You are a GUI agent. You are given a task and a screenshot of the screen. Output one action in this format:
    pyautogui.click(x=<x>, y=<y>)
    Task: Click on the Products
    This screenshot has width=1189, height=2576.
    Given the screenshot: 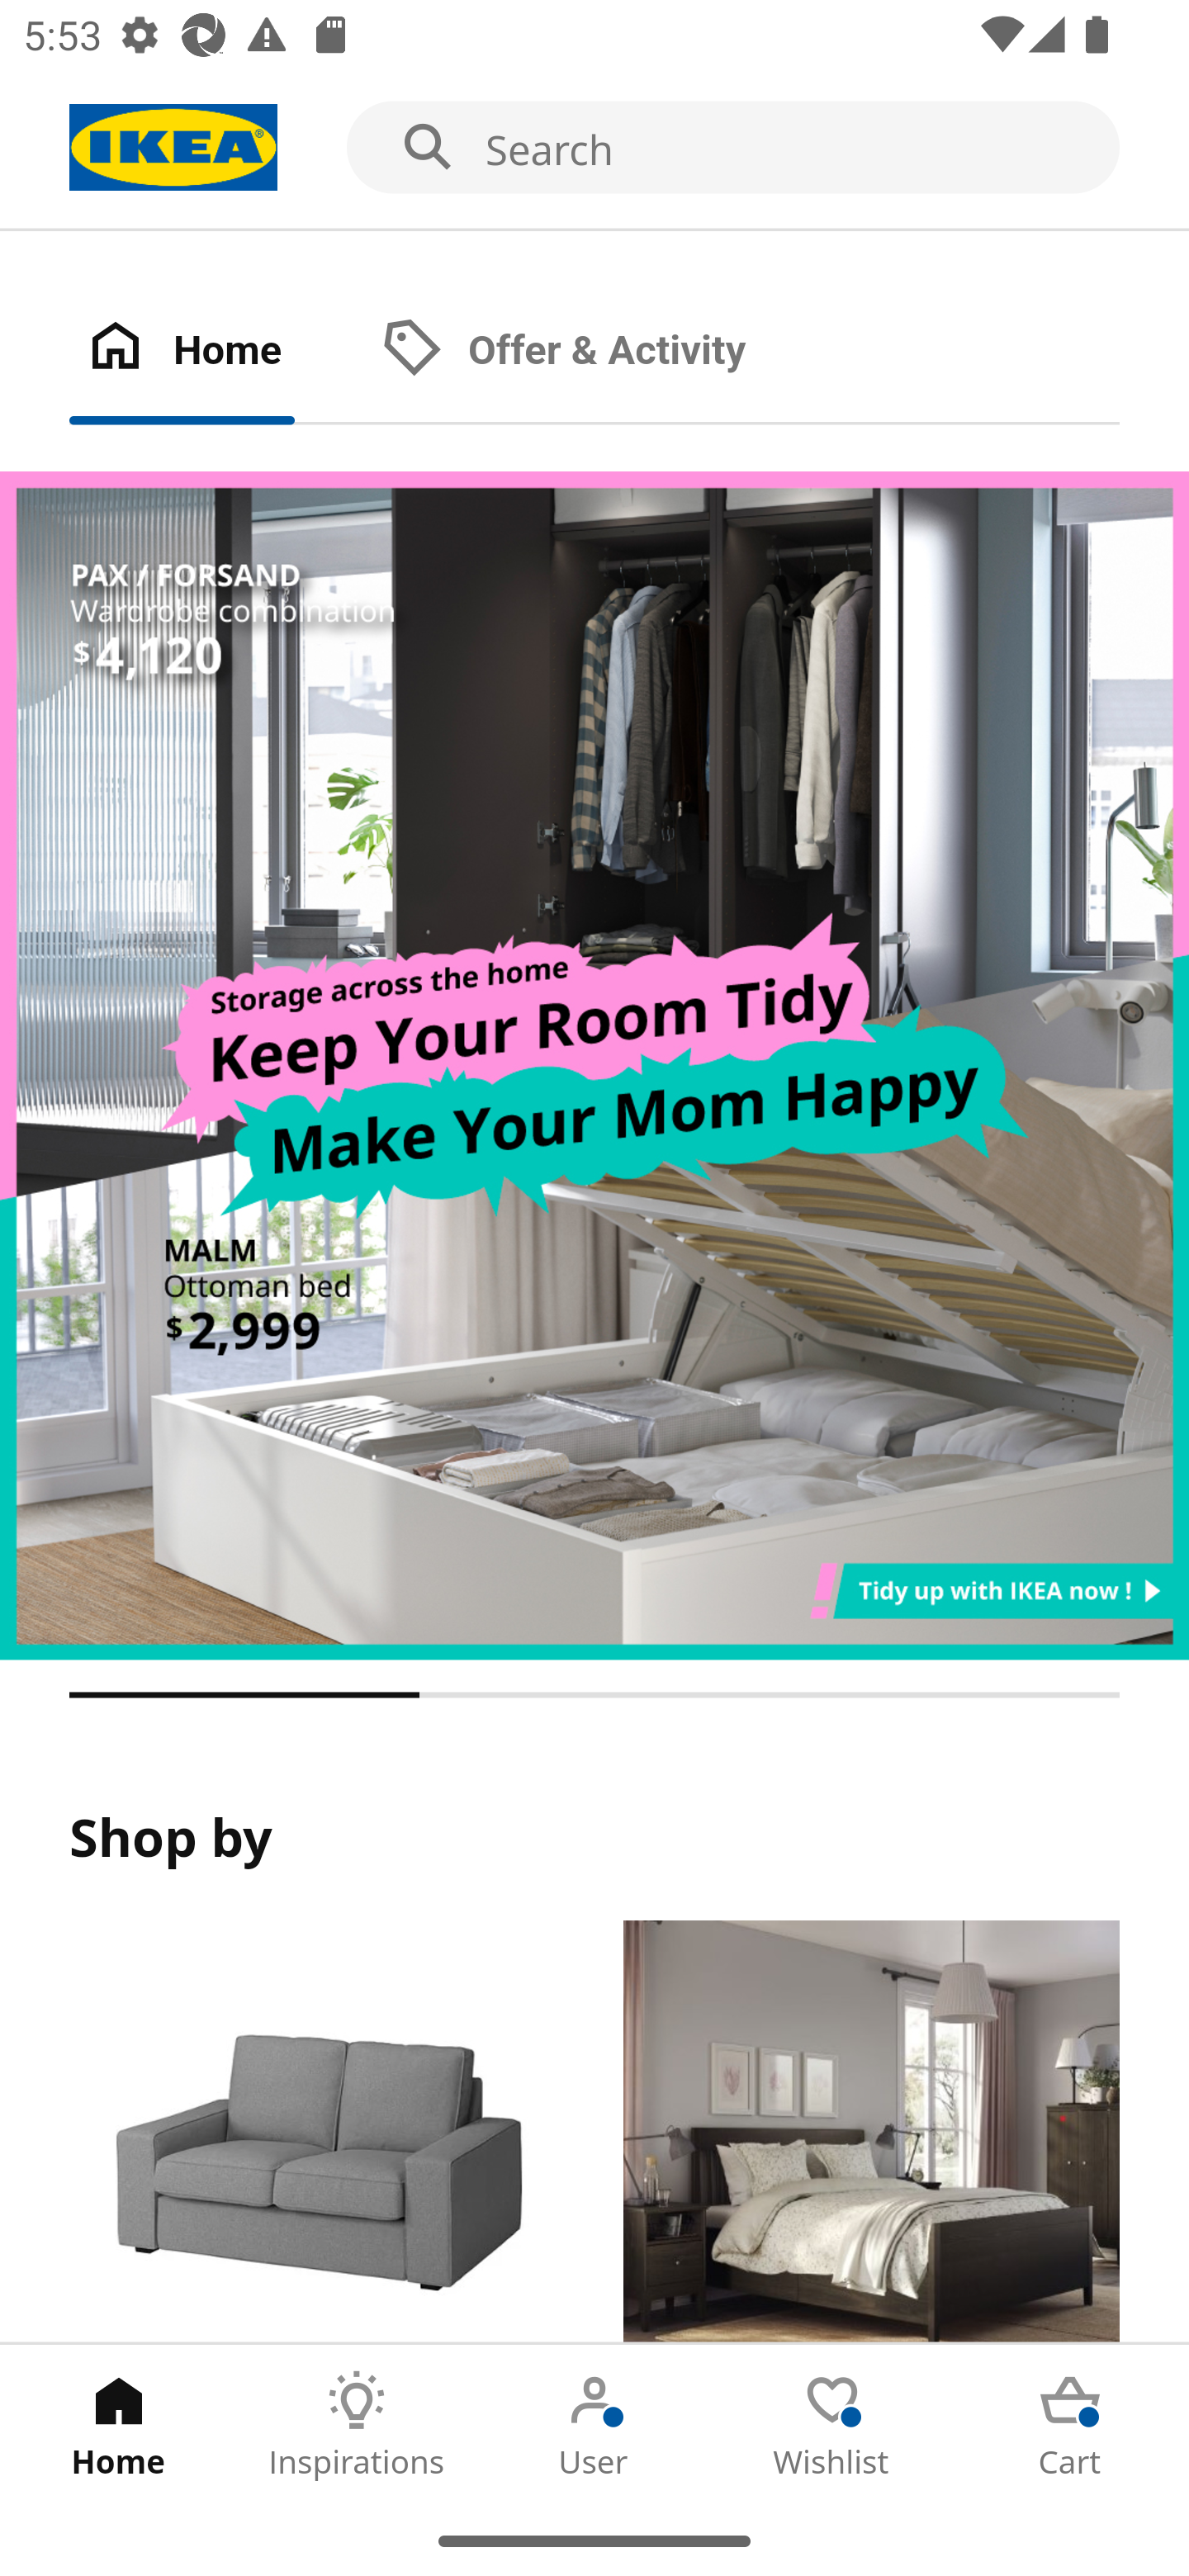 What is the action you would take?
    pyautogui.click(x=317, y=2132)
    